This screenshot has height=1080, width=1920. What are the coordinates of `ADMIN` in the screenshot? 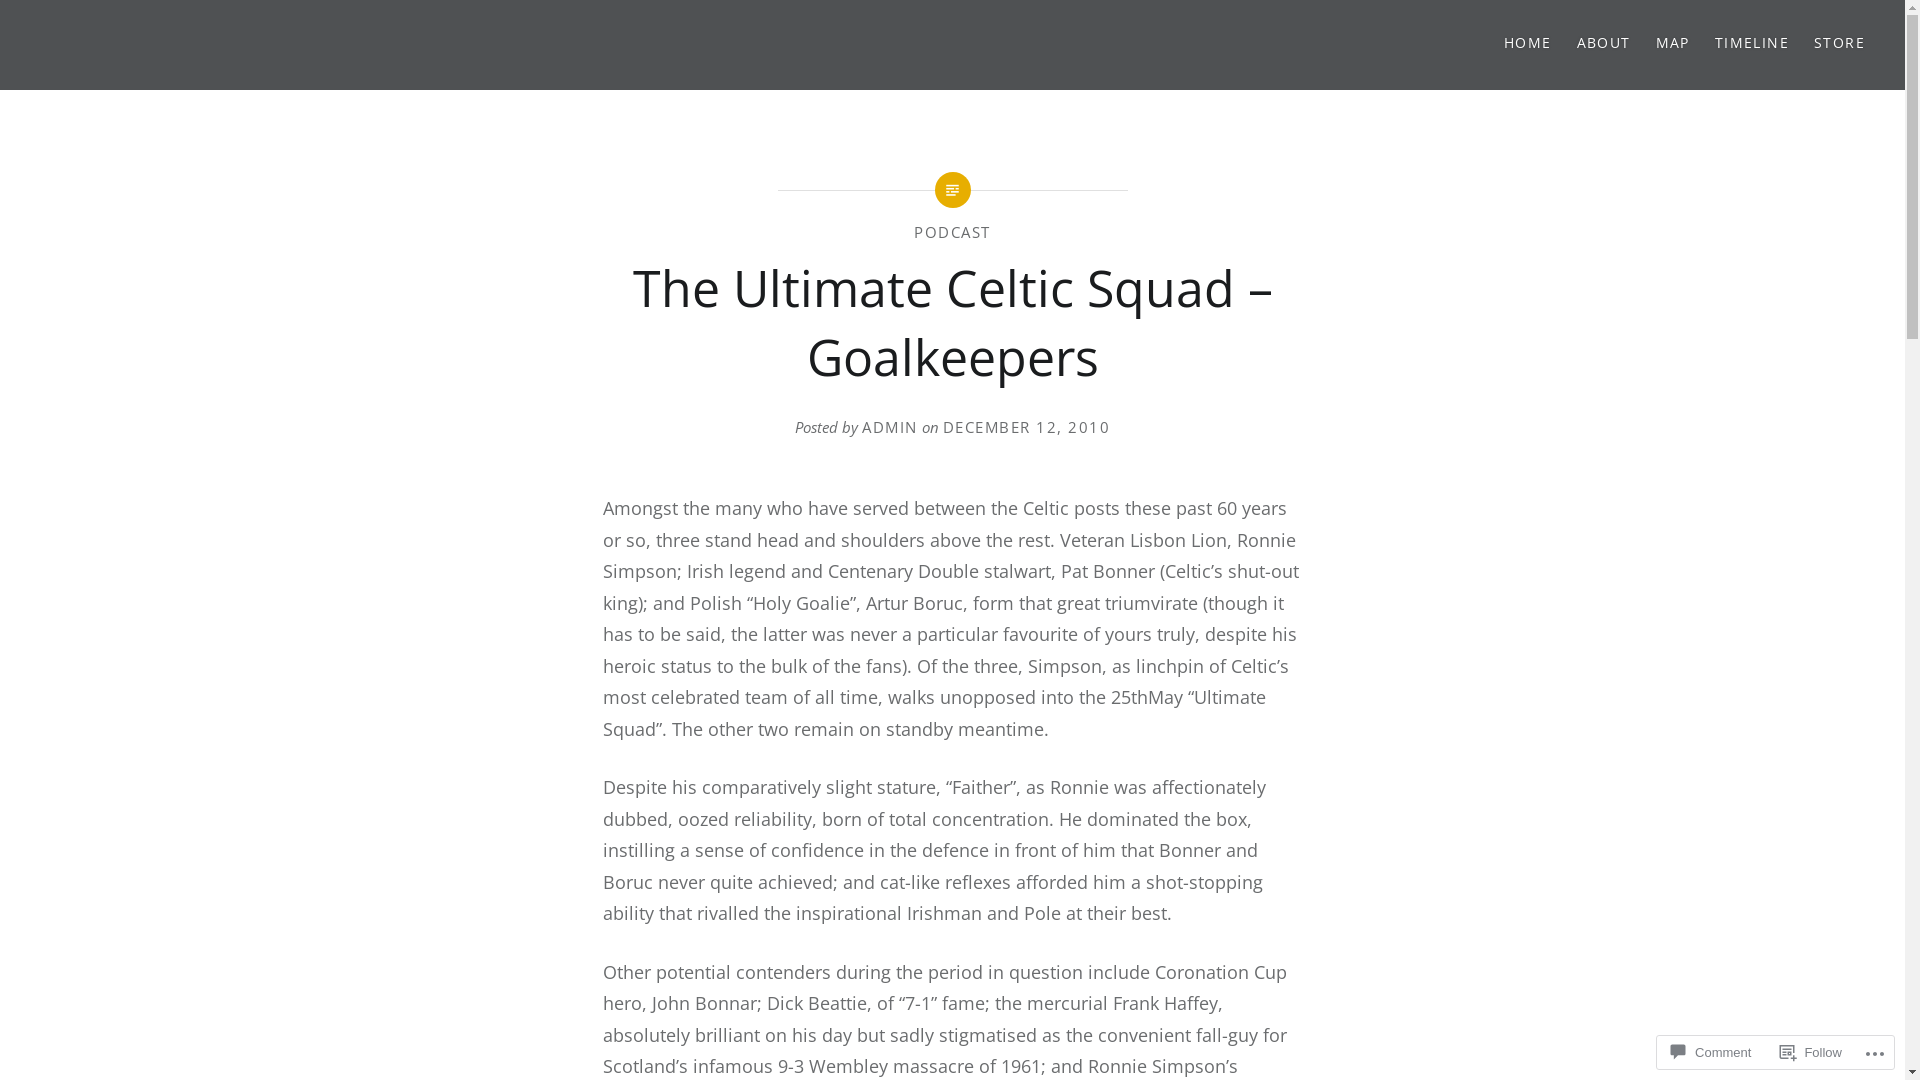 It's located at (890, 427).